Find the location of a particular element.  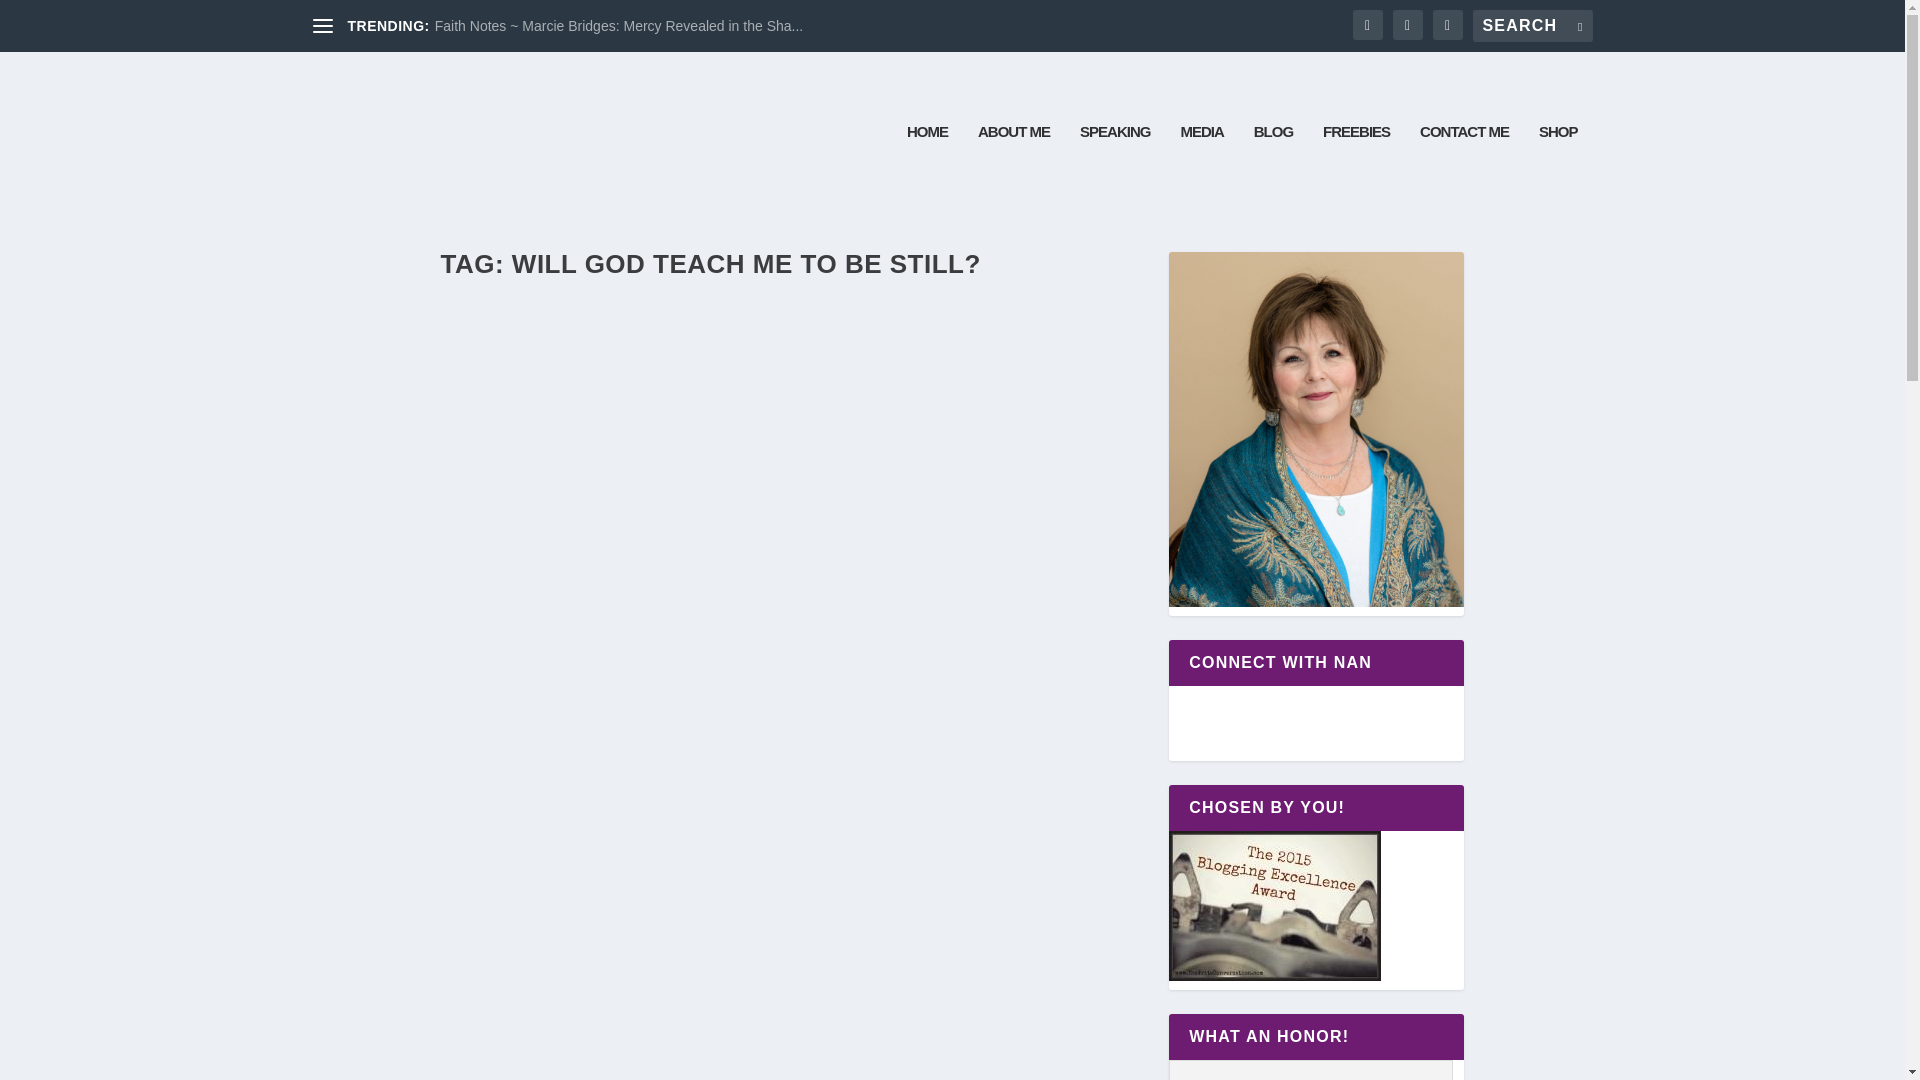

SHOP is located at coordinates (1558, 168).